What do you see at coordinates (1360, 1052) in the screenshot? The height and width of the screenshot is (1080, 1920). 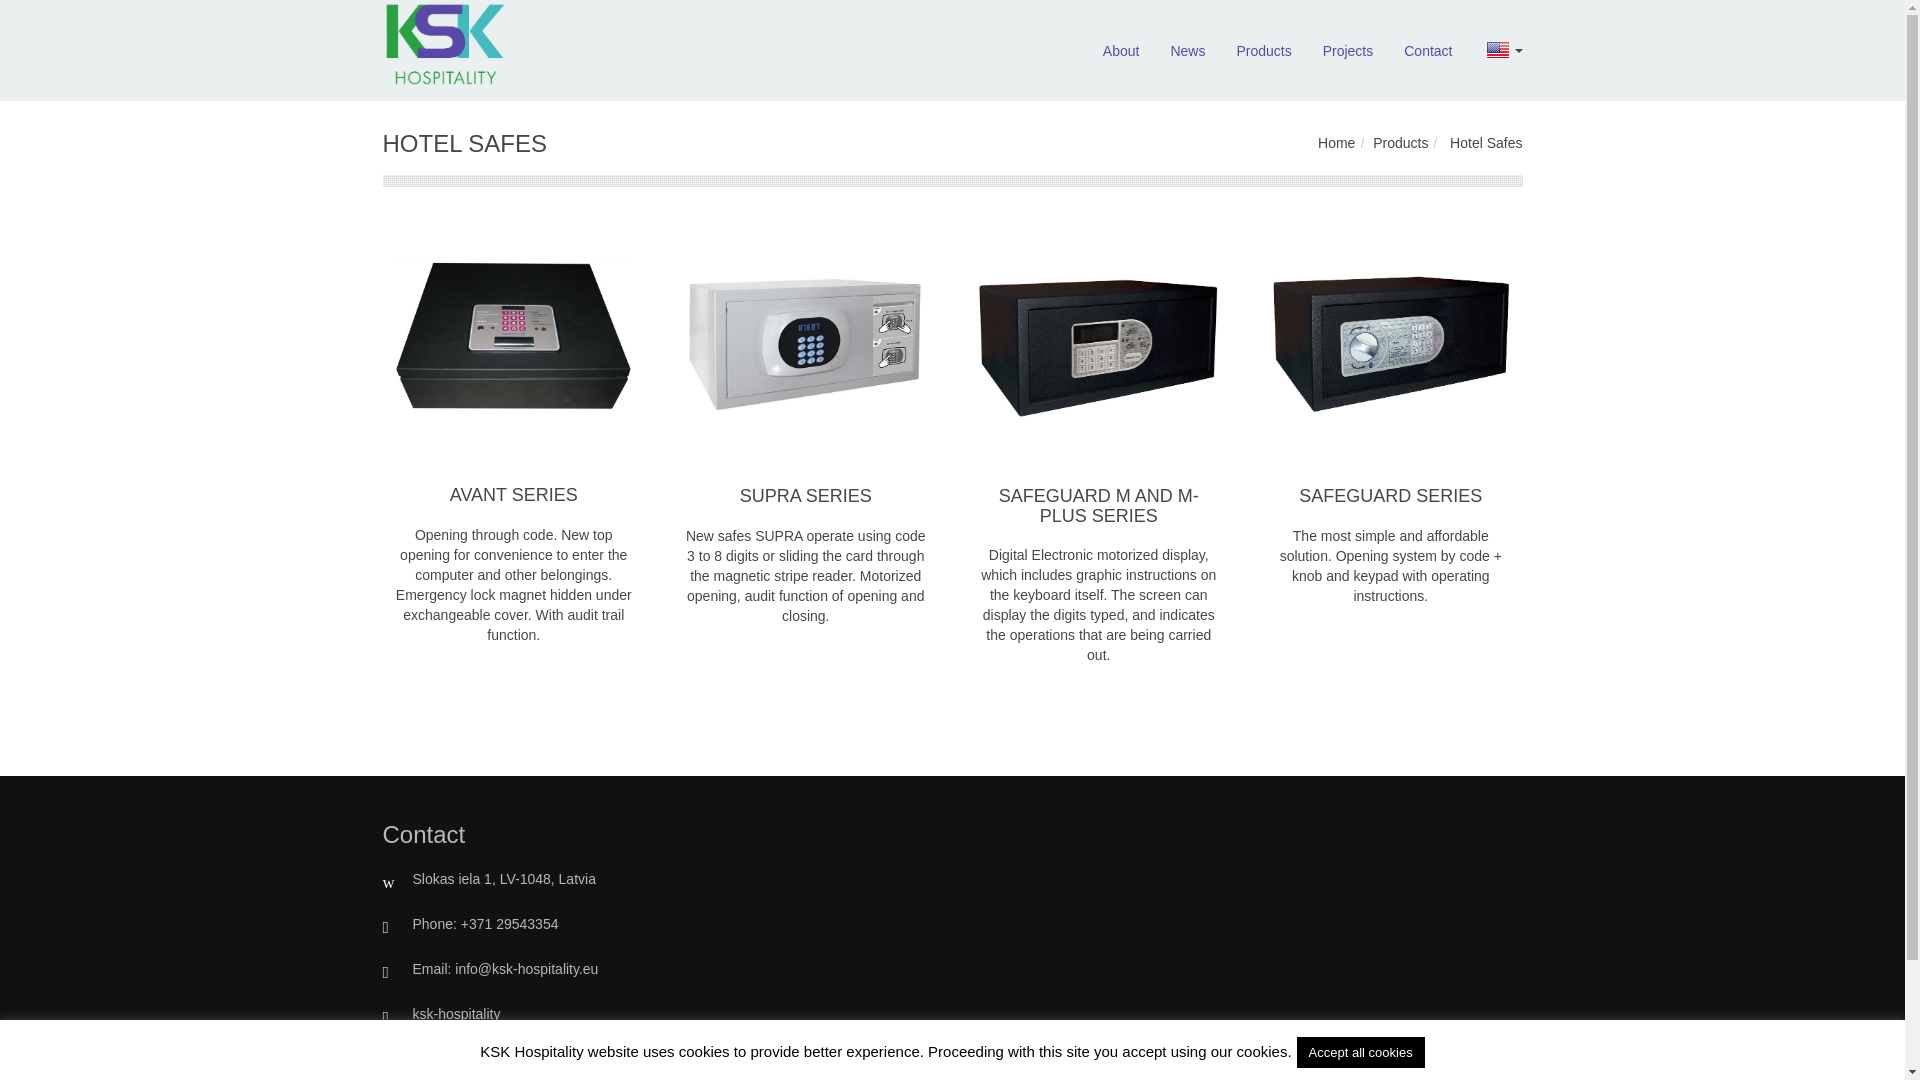 I see `Accept all cookies` at bounding box center [1360, 1052].